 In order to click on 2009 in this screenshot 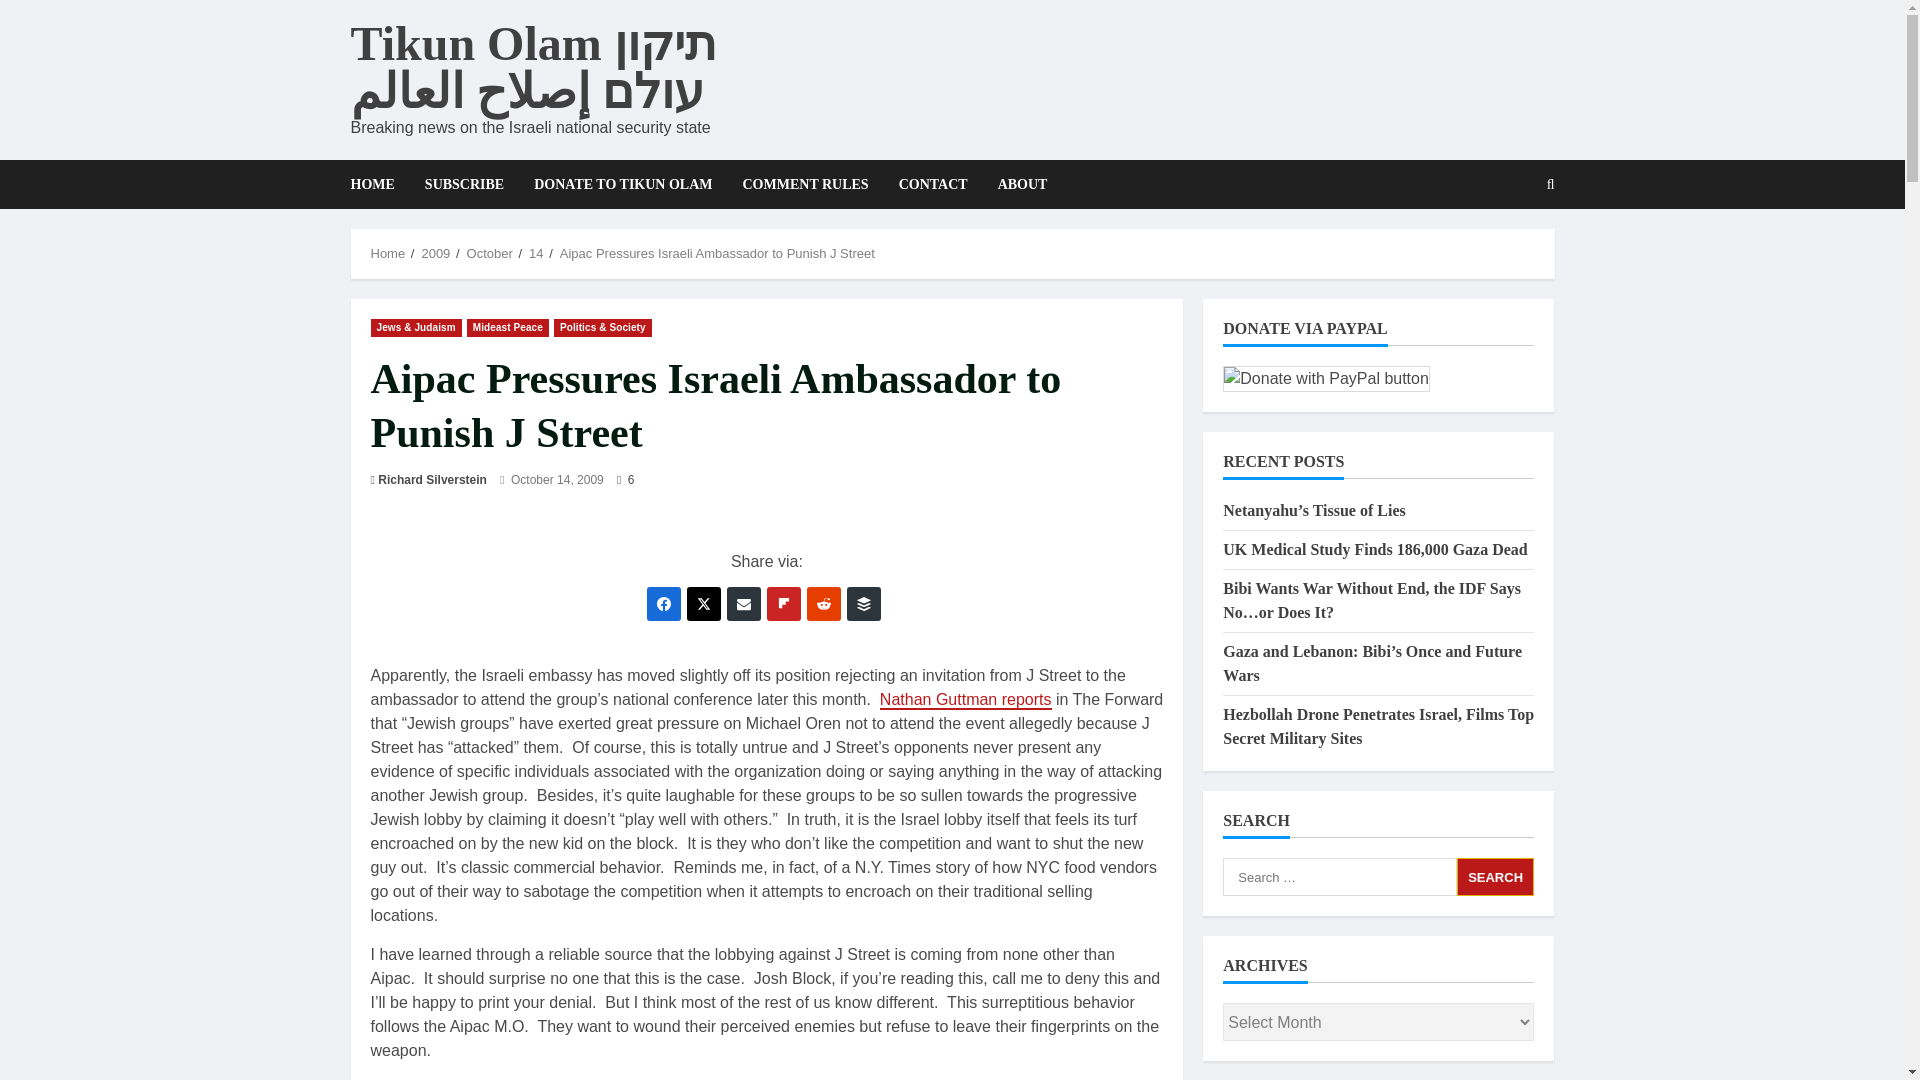, I will do `click(434, 254)`.